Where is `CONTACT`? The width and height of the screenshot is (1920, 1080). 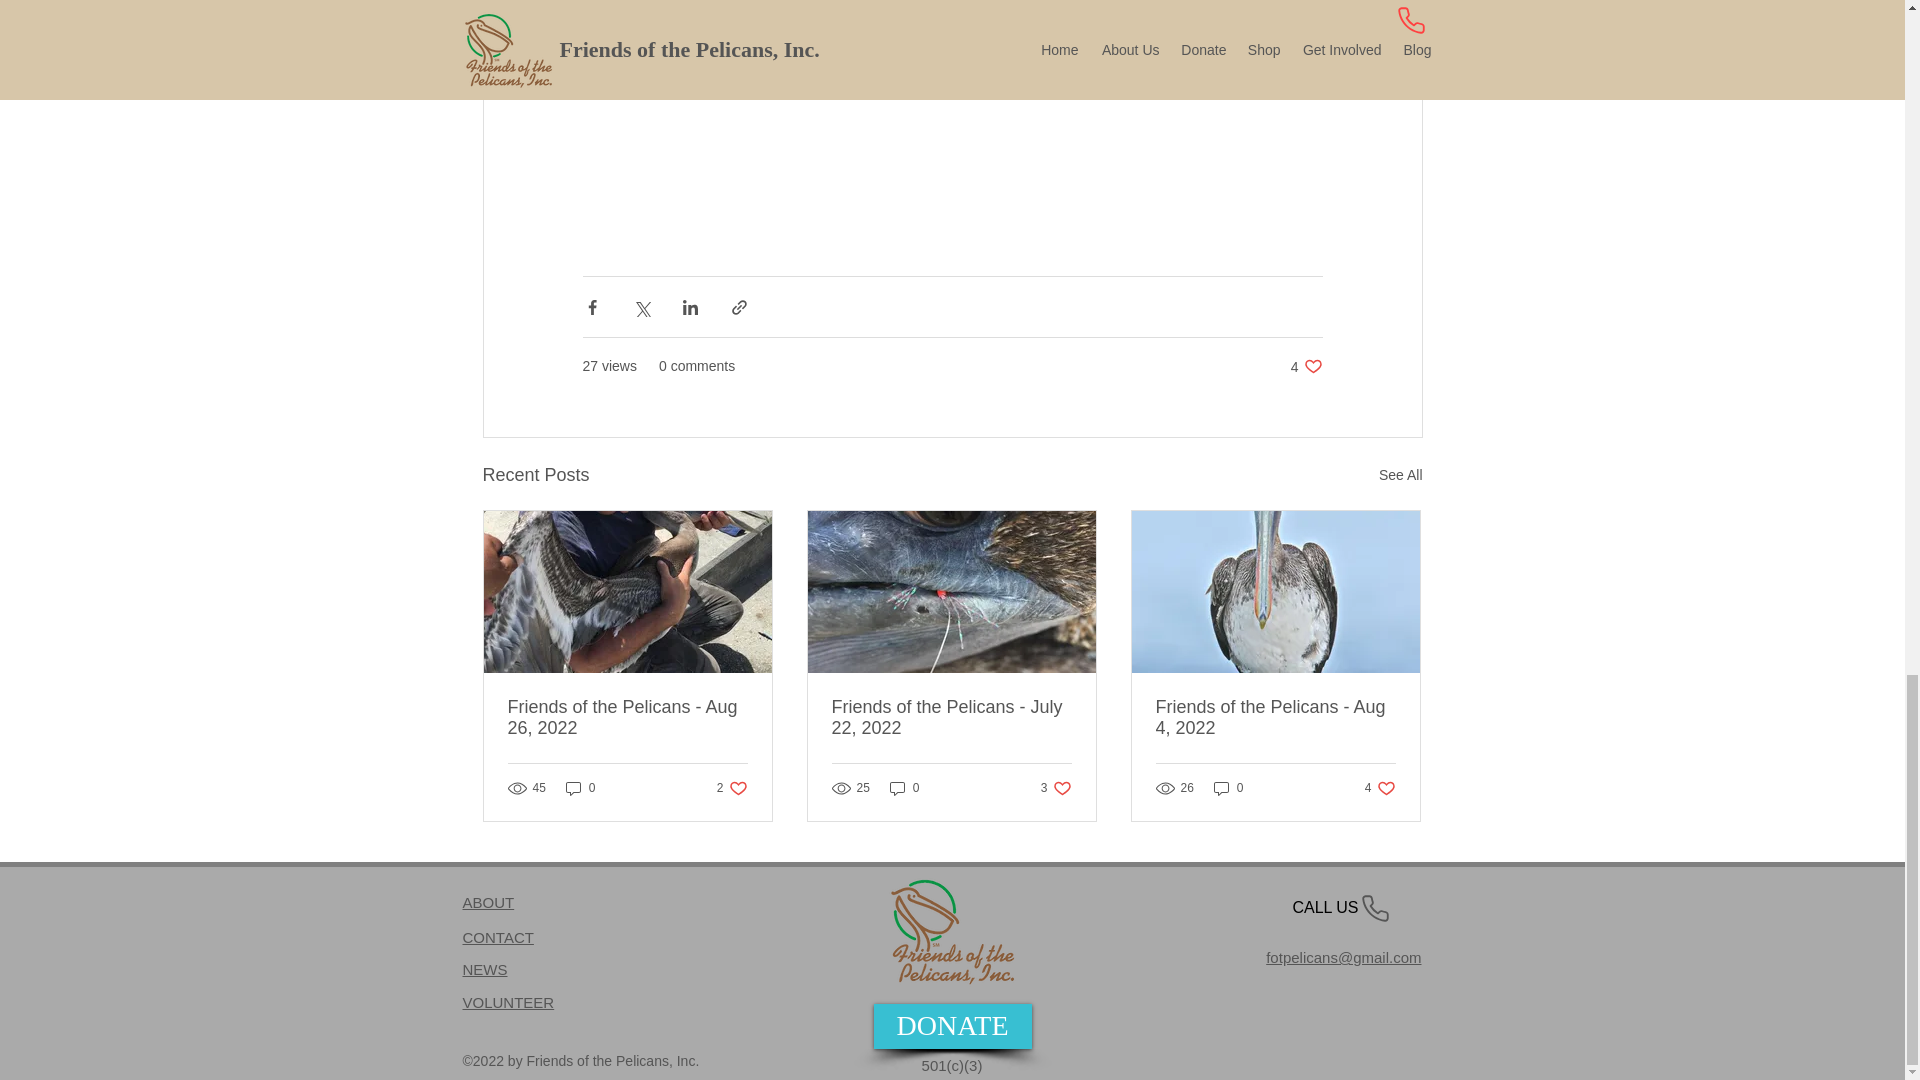
CONTACT is located at coordinates (580, 787).